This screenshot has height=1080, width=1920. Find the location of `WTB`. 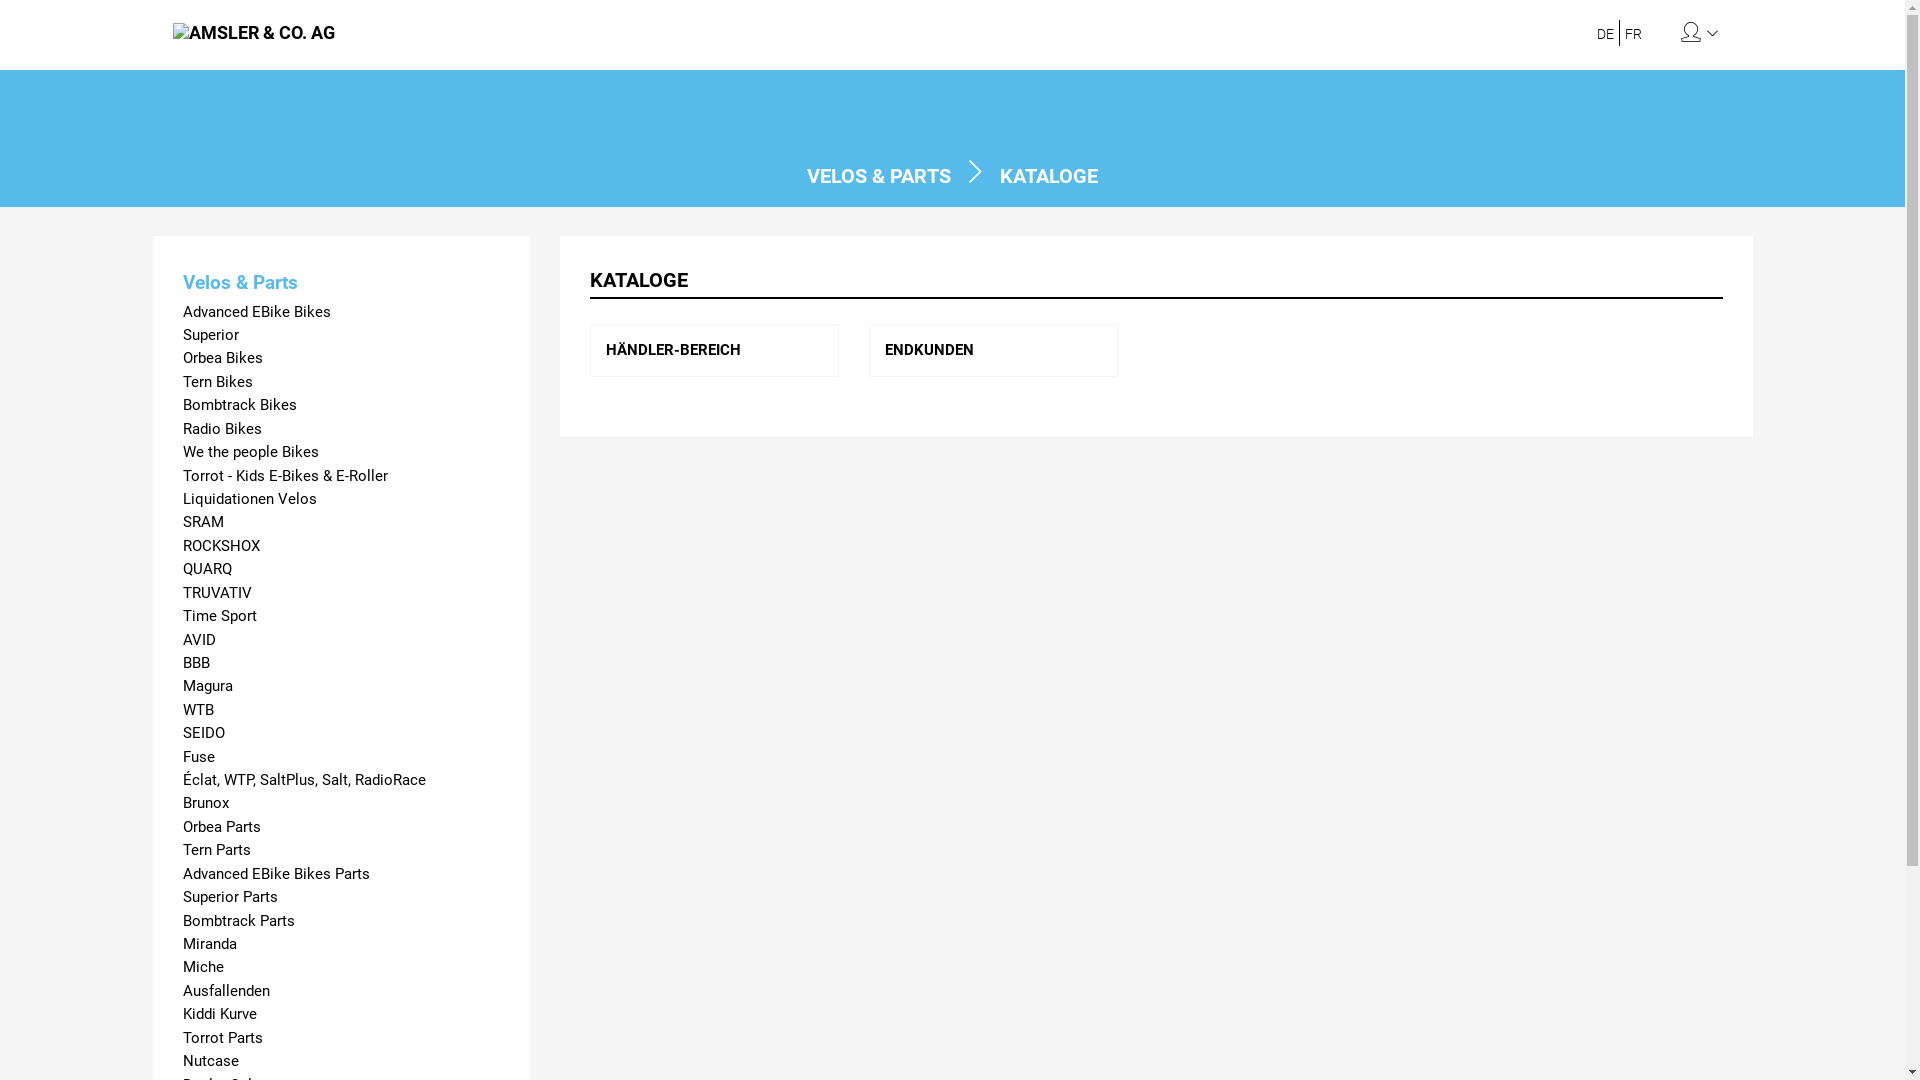

WTB is located at coordinates (341, 710).